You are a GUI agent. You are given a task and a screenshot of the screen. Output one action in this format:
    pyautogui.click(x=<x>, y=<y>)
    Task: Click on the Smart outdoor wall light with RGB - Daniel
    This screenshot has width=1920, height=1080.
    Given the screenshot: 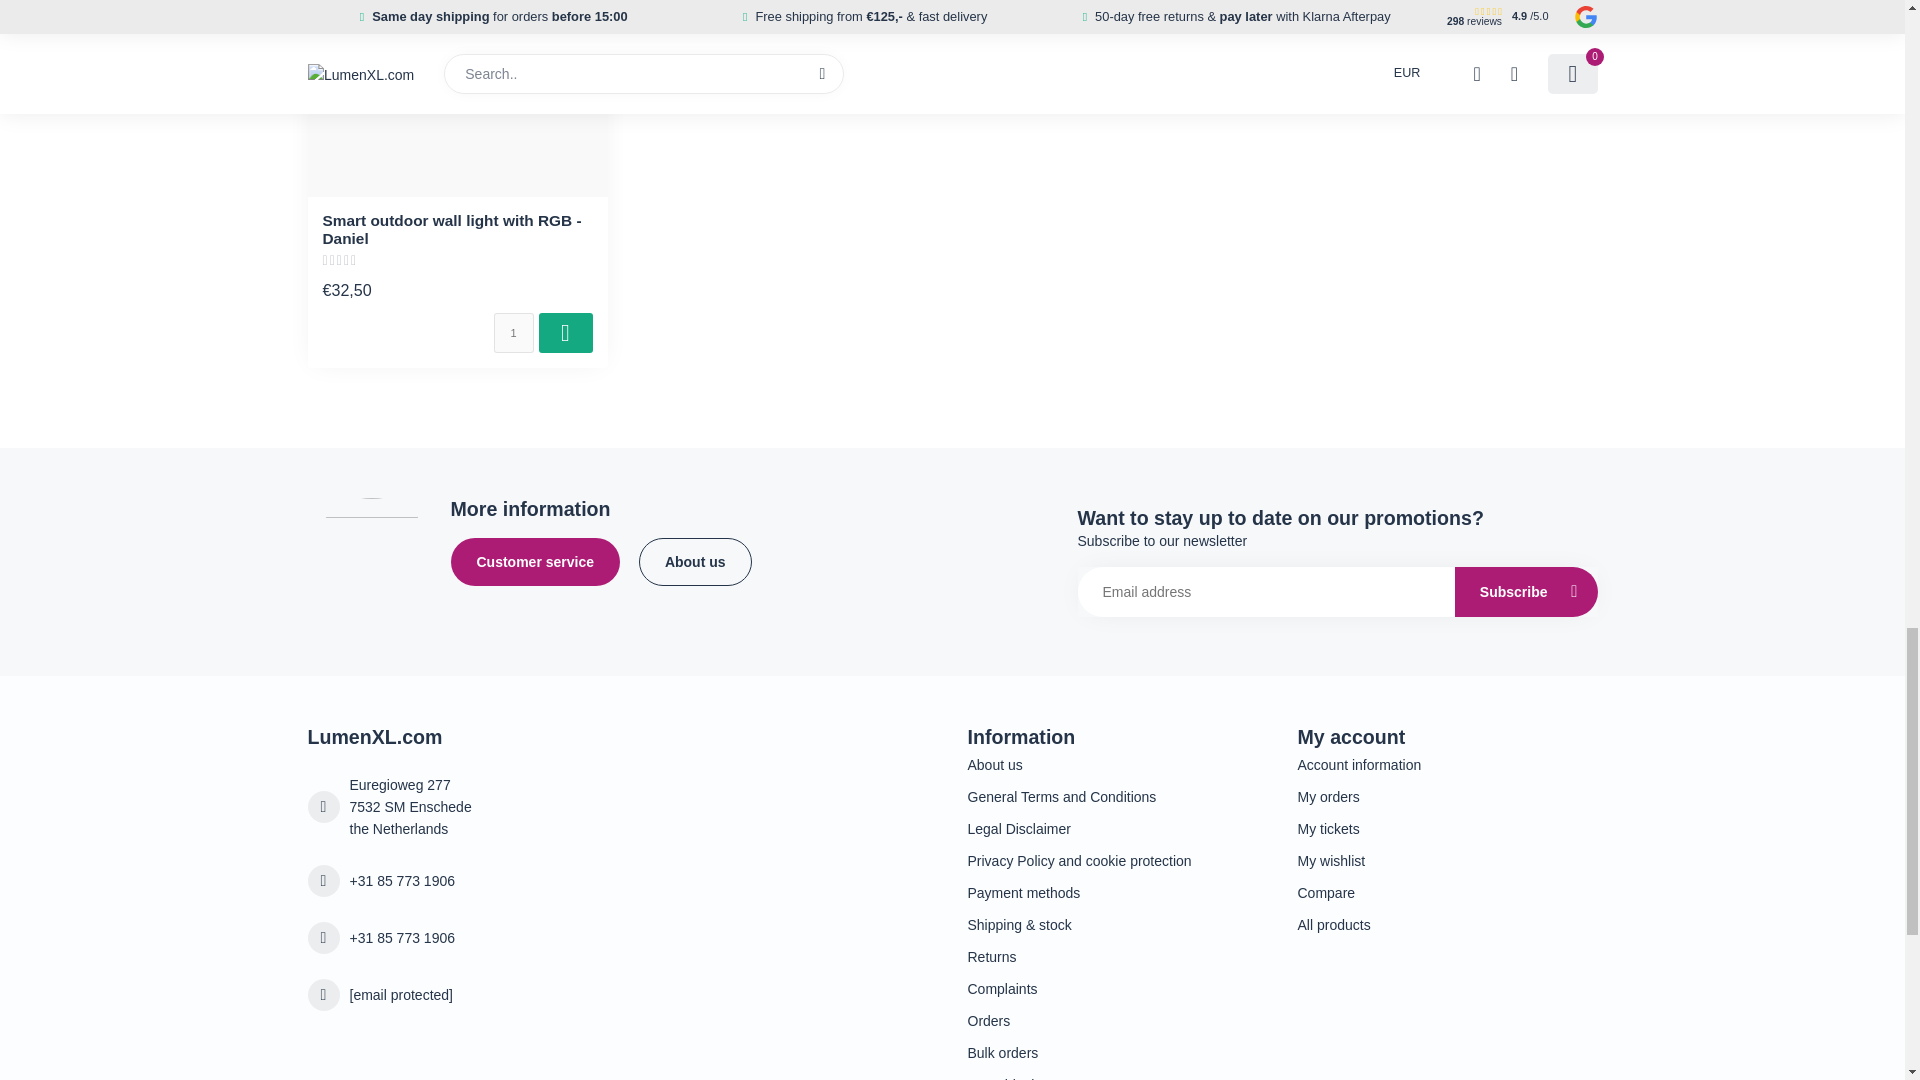 What is the action you would take?
    pyautogui.click(x=458, y=98)
    